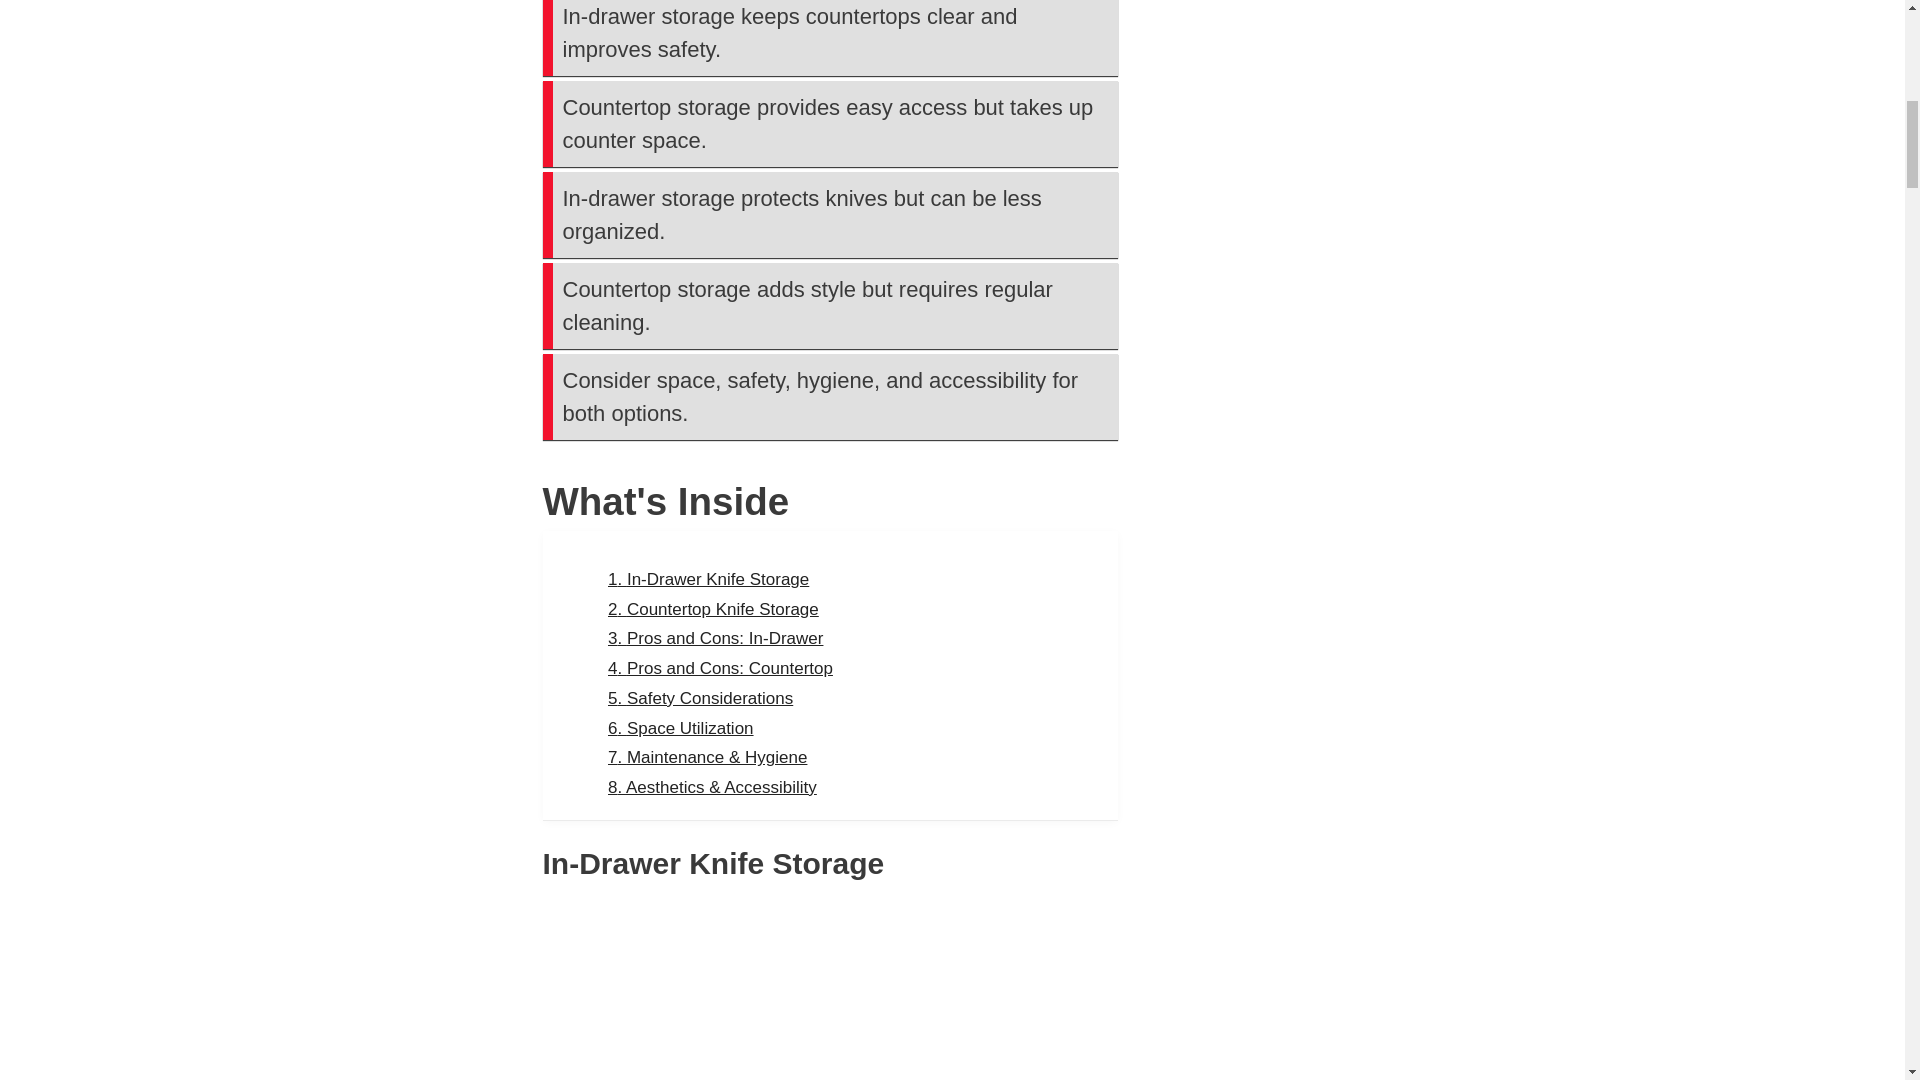 The height and width of the screenshot is (1080, 1920). Describe the element at coordinates (681, 727) in the screenshot. I see `Space Utilization` at that location.